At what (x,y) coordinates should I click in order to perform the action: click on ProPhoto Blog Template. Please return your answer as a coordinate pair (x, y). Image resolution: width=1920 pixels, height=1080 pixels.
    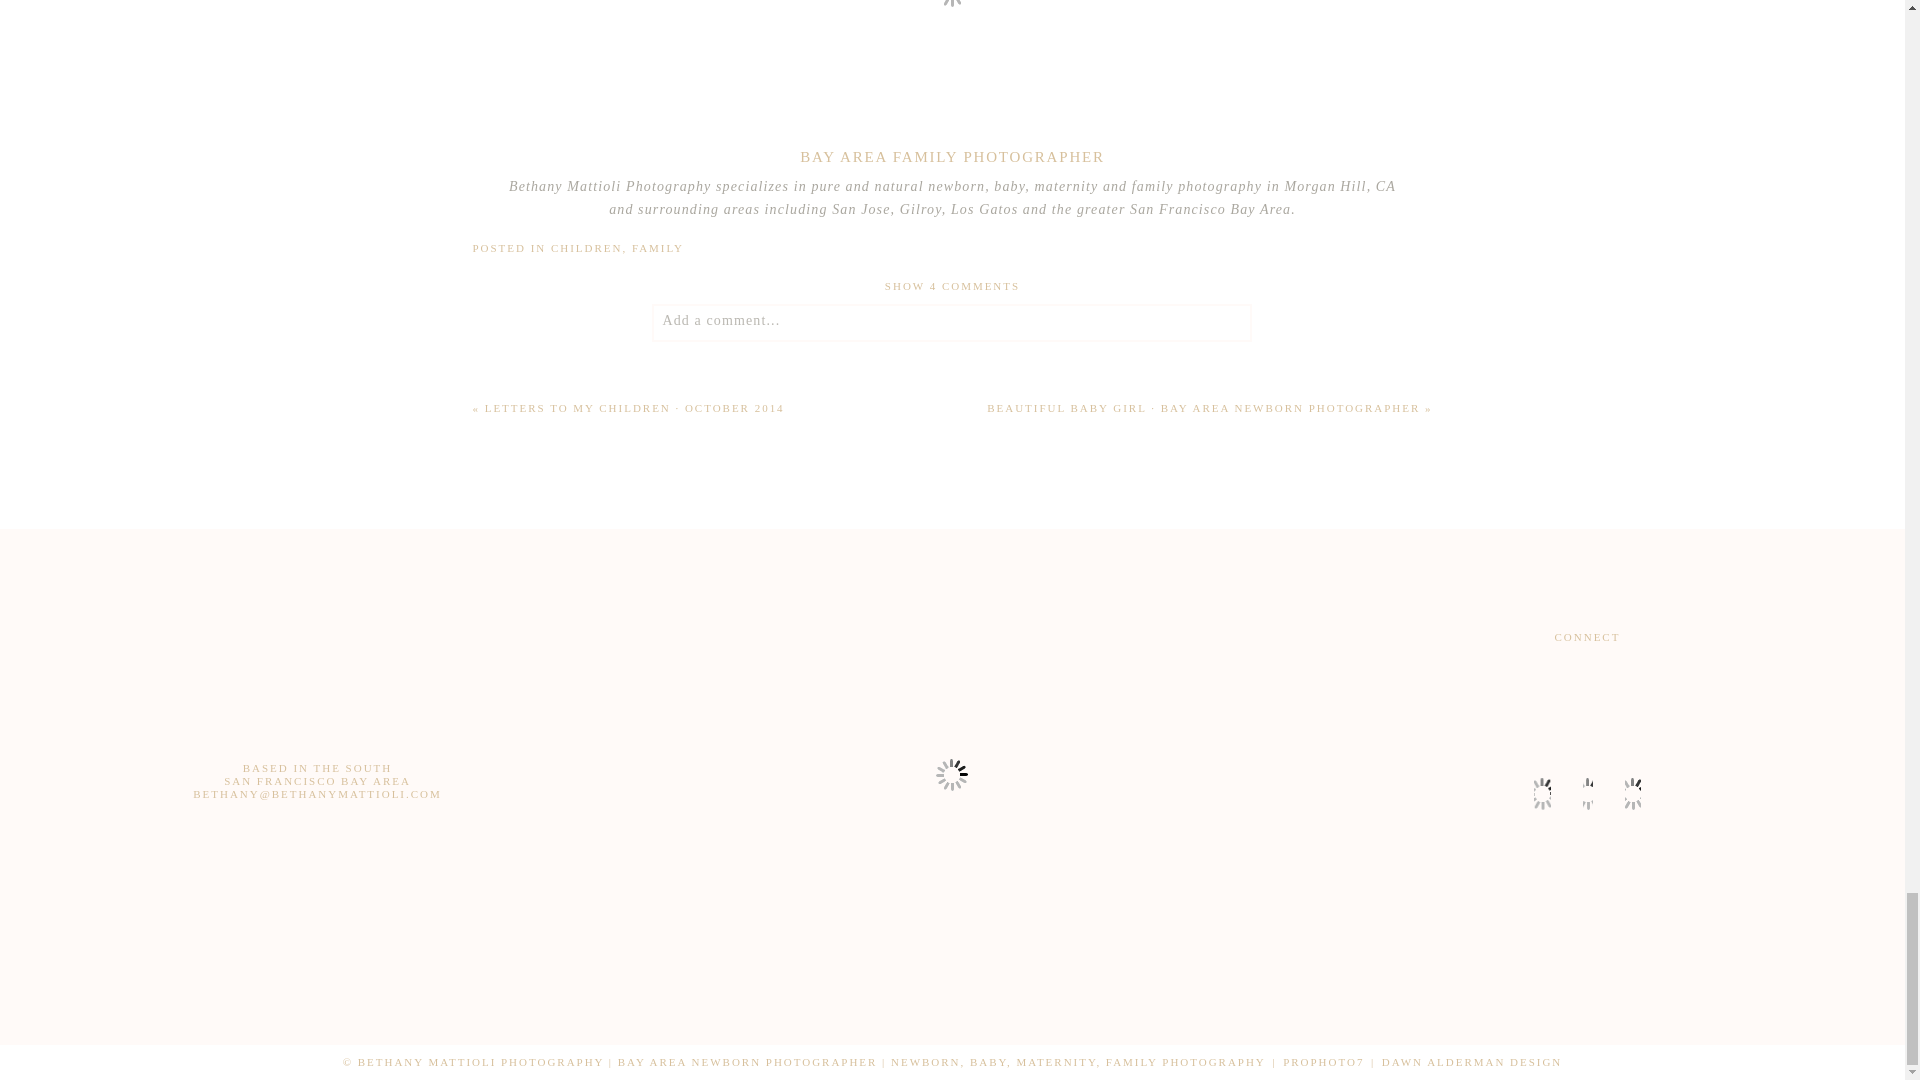
    Looking at the image, I should click on (1322, 1062).